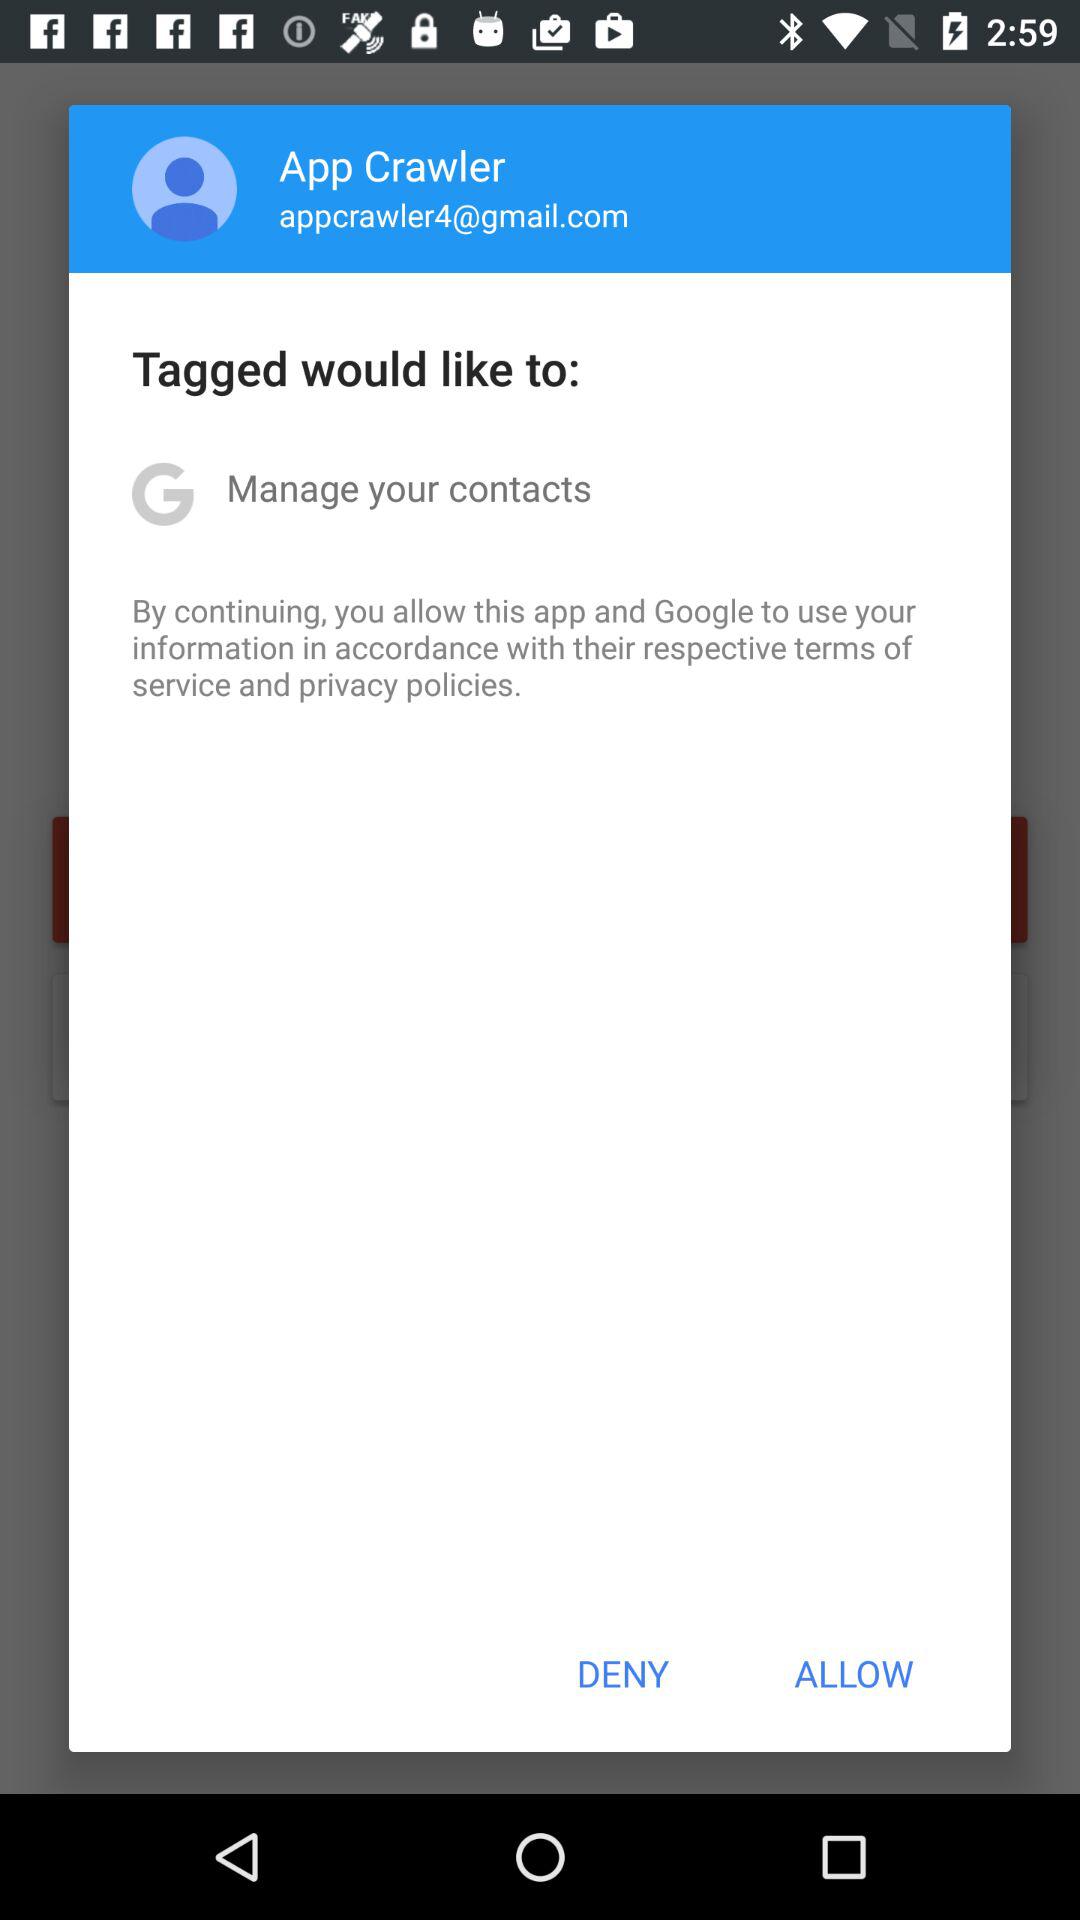 The image size is (1080, 1920). Describe the element at coordinates (184, 188) in the screenshot. I see `tap item above the tagged would like app` at that location.